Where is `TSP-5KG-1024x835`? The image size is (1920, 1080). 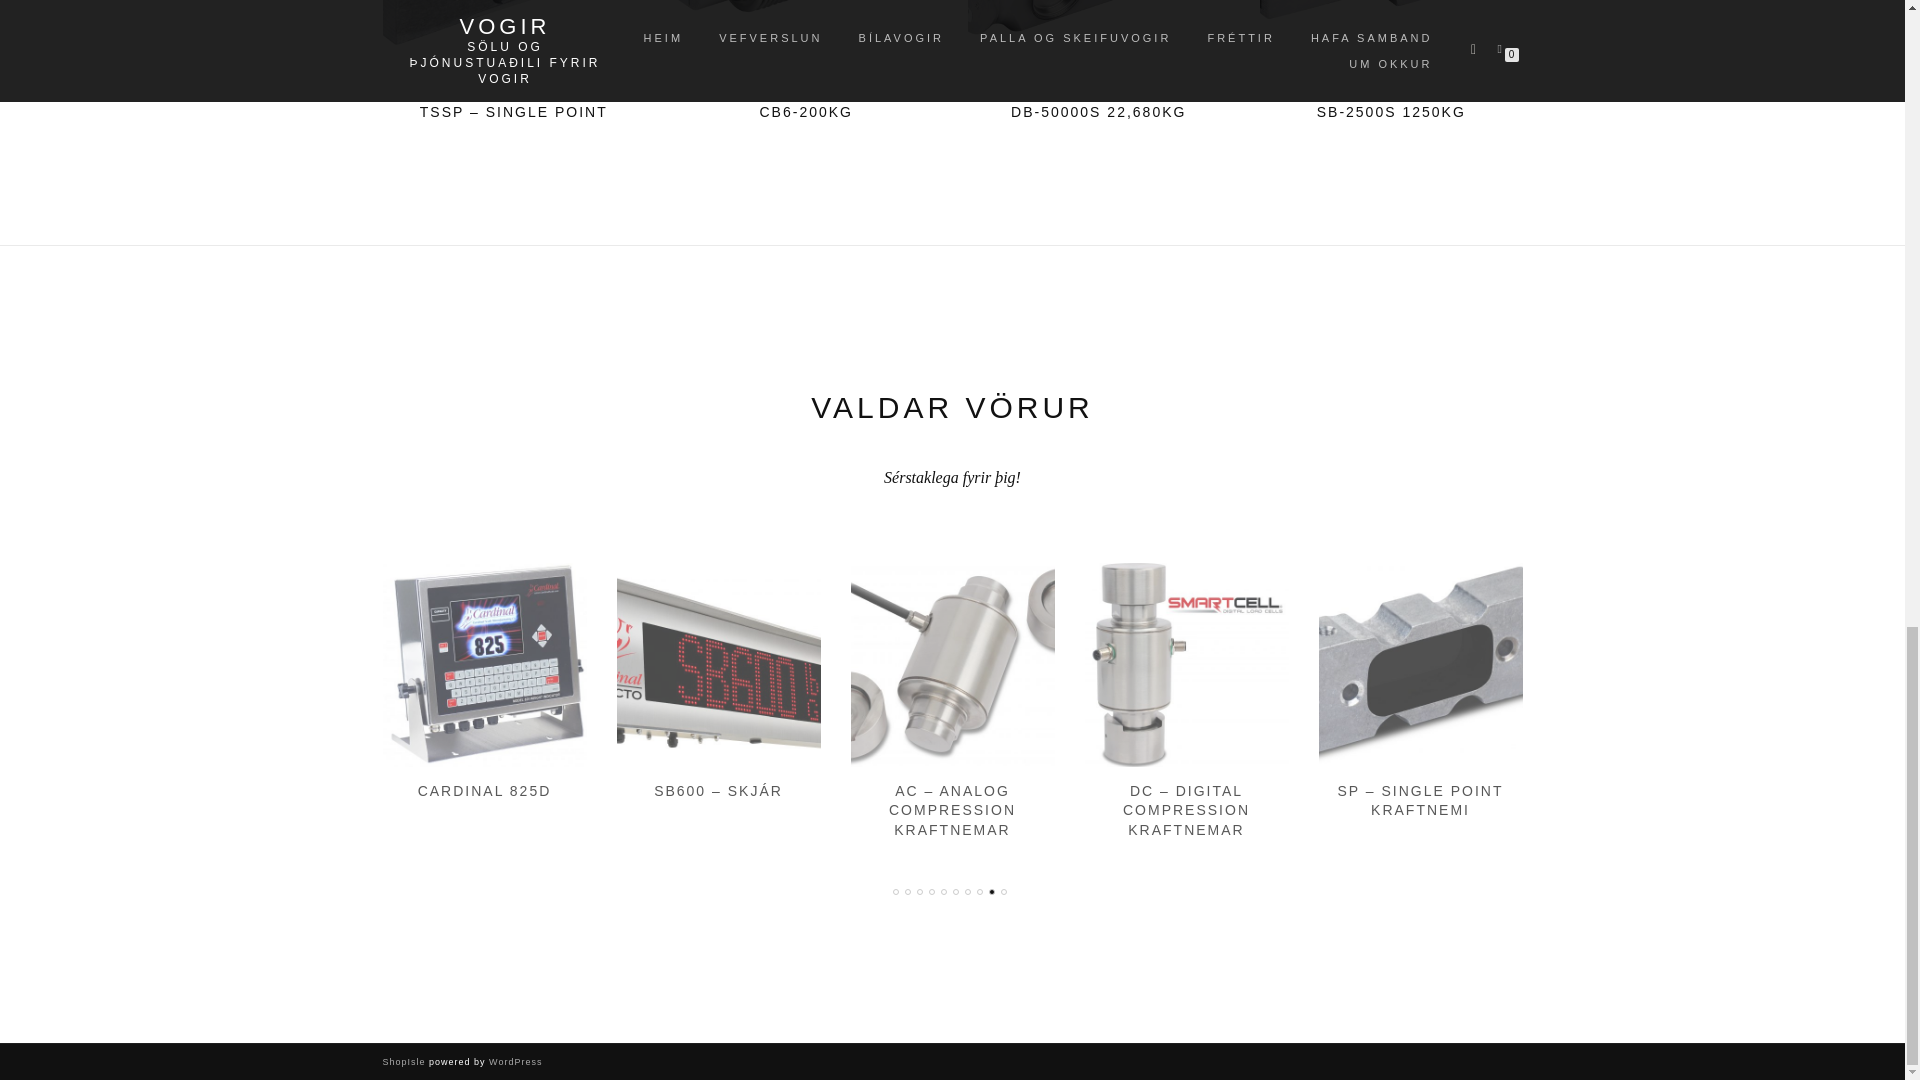 TSP-5KG-1024x835 is located at coordinates (514, 42).